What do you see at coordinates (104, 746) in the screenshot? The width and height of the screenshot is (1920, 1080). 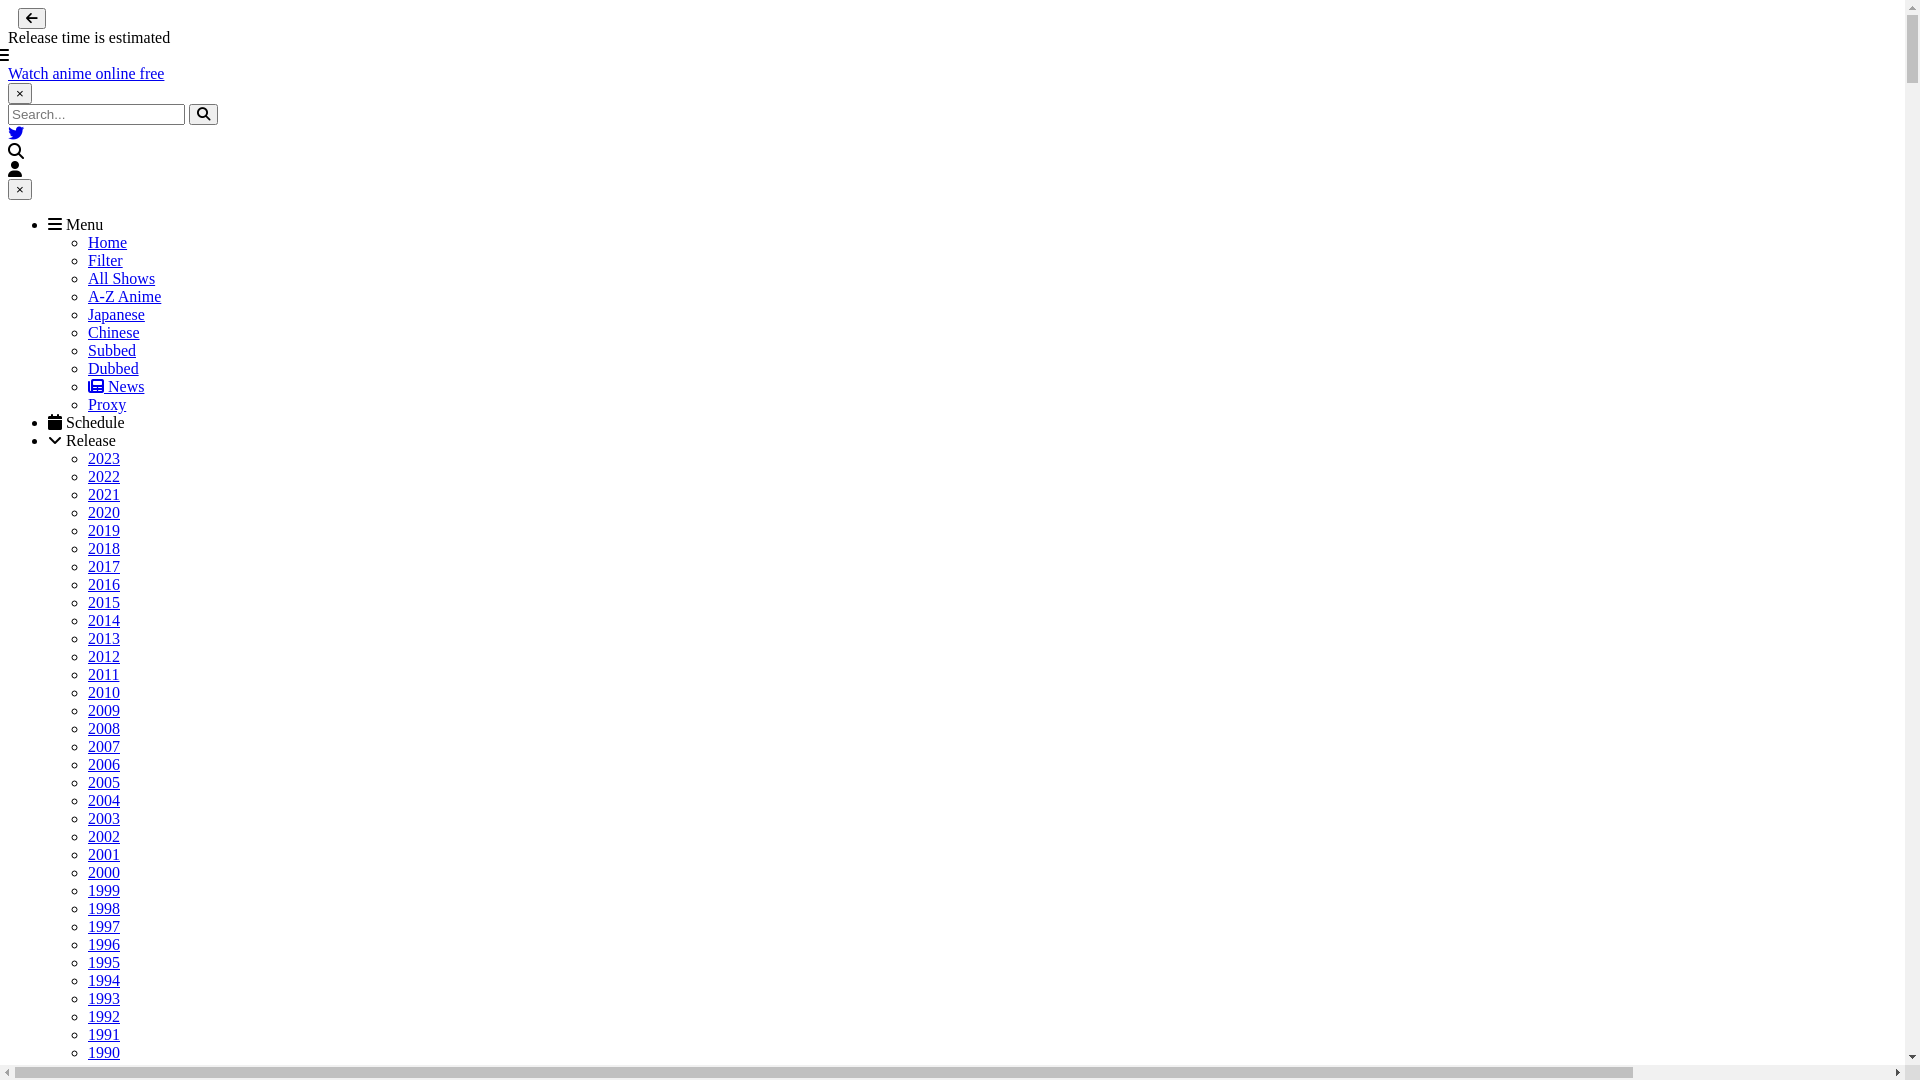 I see `2007` at bounding box center [104, 746].